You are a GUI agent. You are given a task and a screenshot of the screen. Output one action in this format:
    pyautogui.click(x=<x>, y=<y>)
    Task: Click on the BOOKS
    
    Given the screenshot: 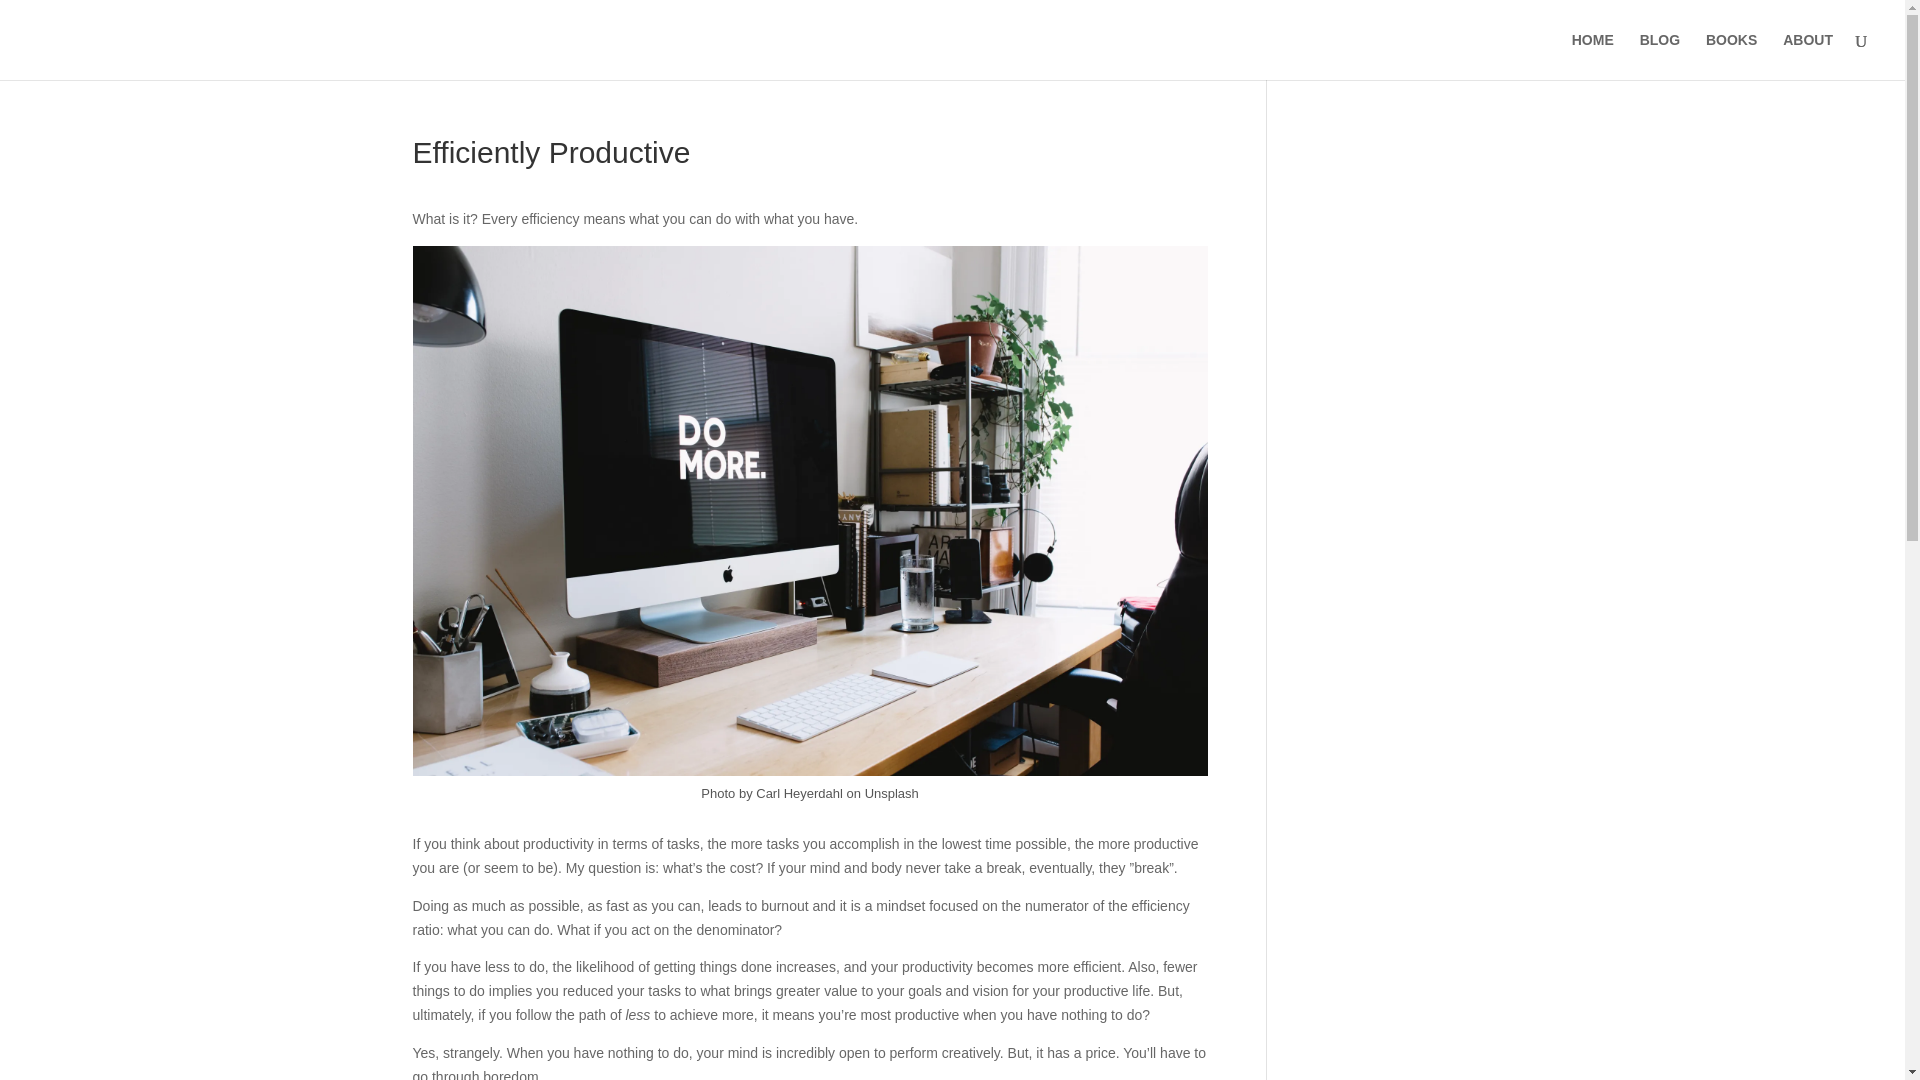 What is the action you would take?
    pyautogui.click(x=1731, y=56)
    